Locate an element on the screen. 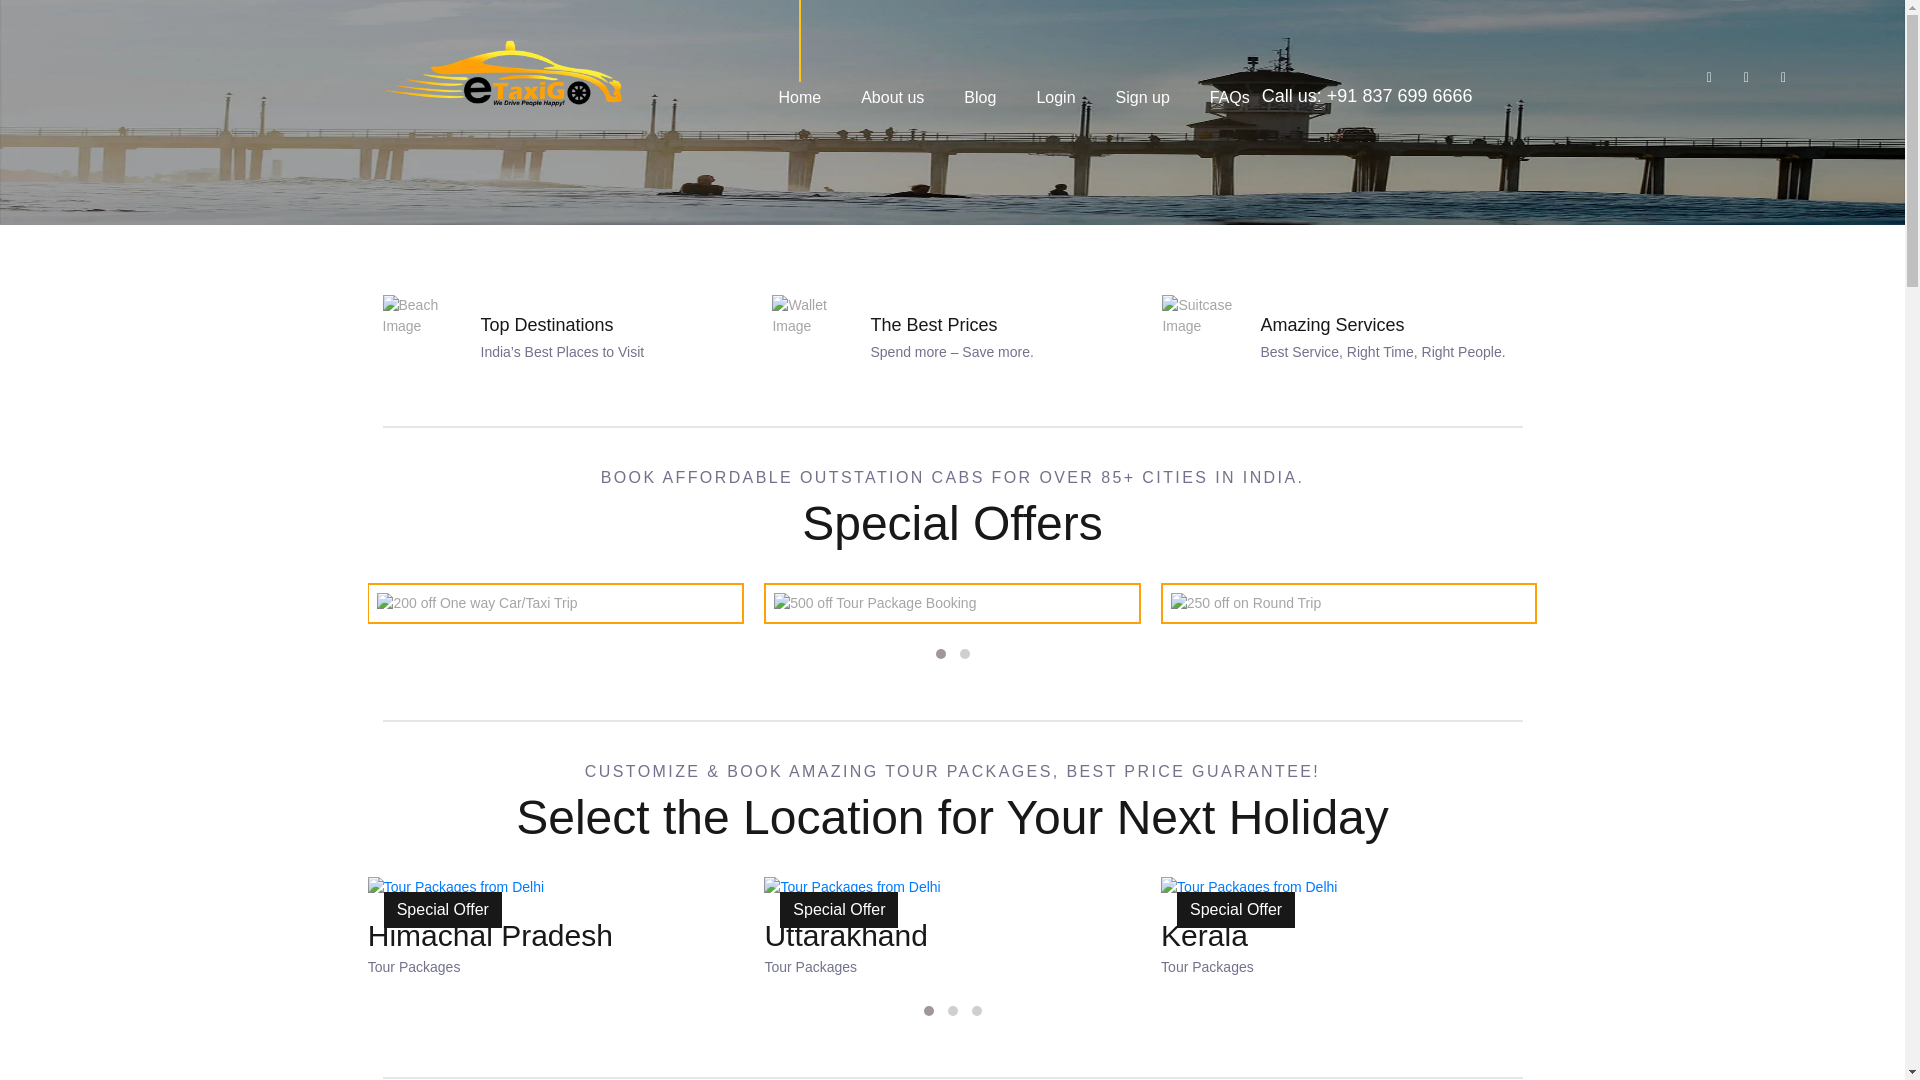  Home is located at coordinates (799, 96).